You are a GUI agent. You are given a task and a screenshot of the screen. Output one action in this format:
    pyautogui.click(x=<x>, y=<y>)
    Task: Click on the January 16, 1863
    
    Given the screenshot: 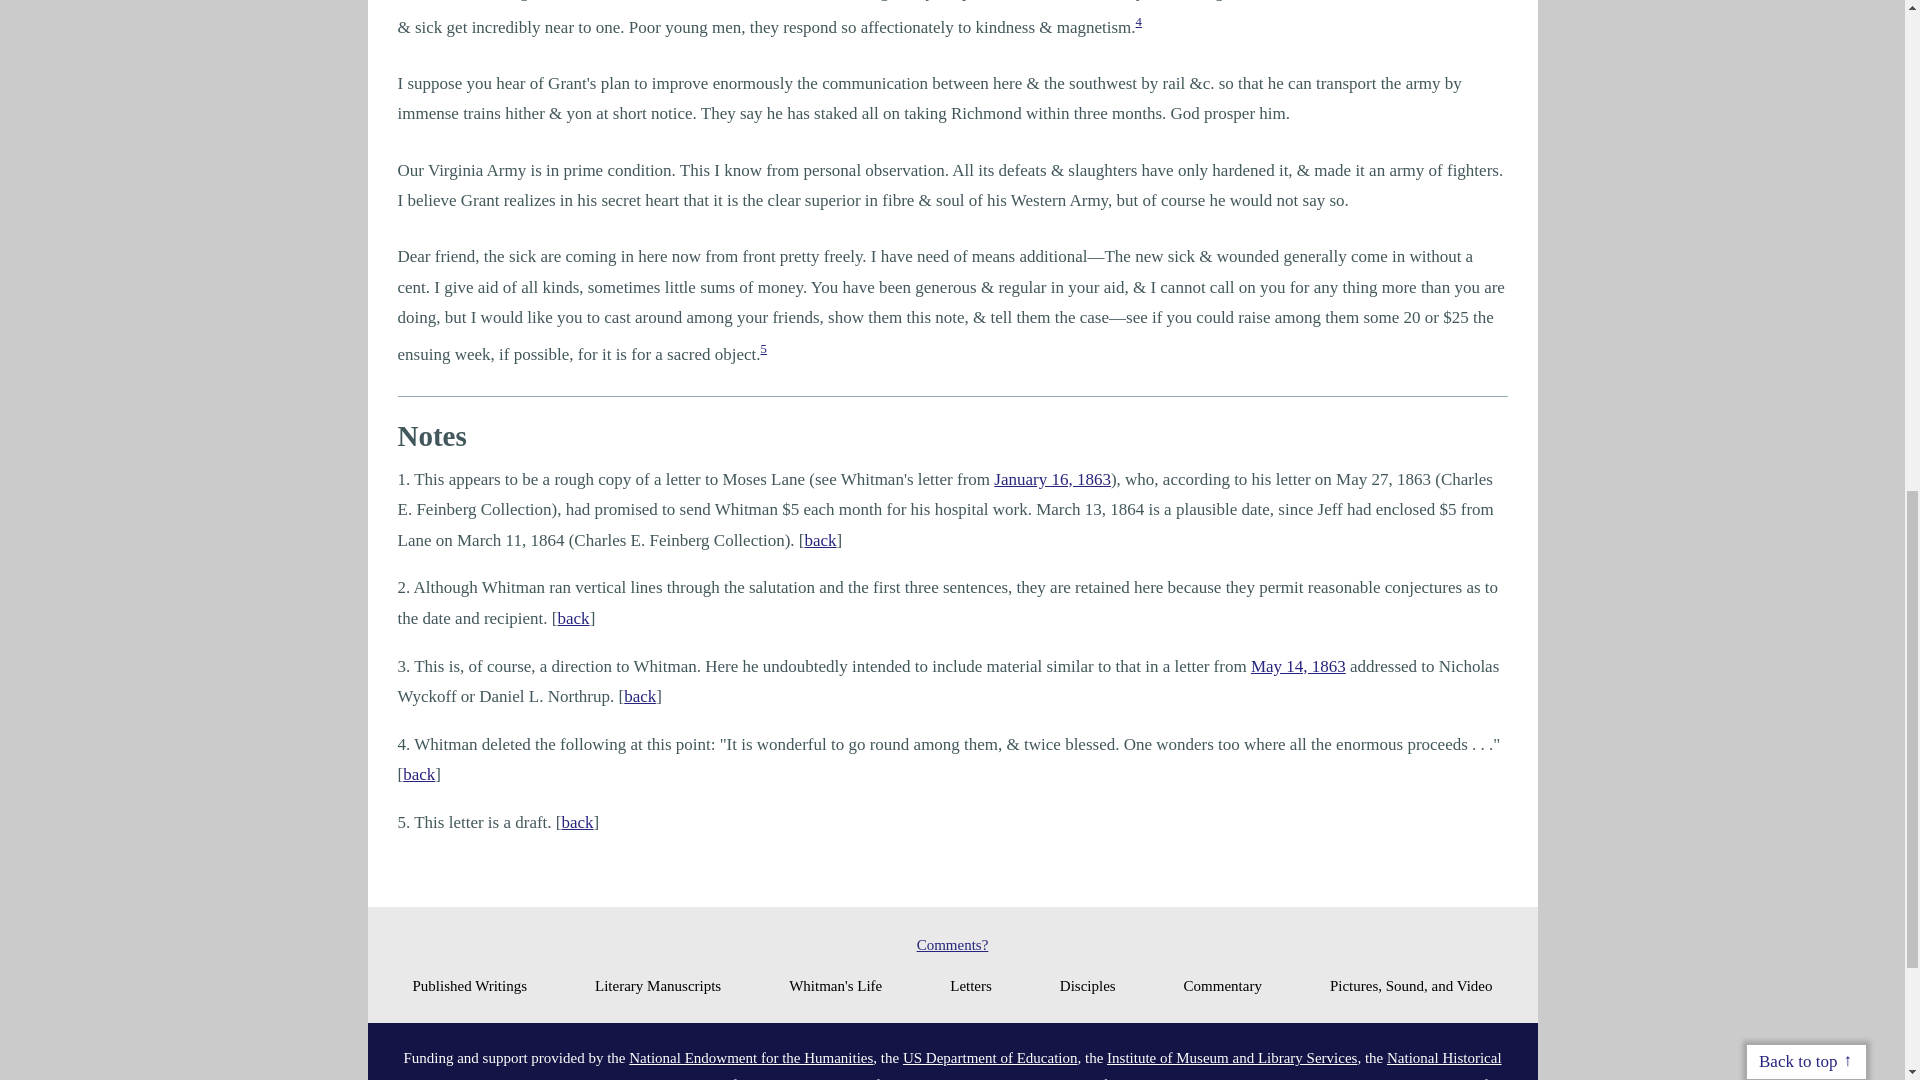 What is the action you would take?
    pyautogui.click(x=1052, y=479)
    